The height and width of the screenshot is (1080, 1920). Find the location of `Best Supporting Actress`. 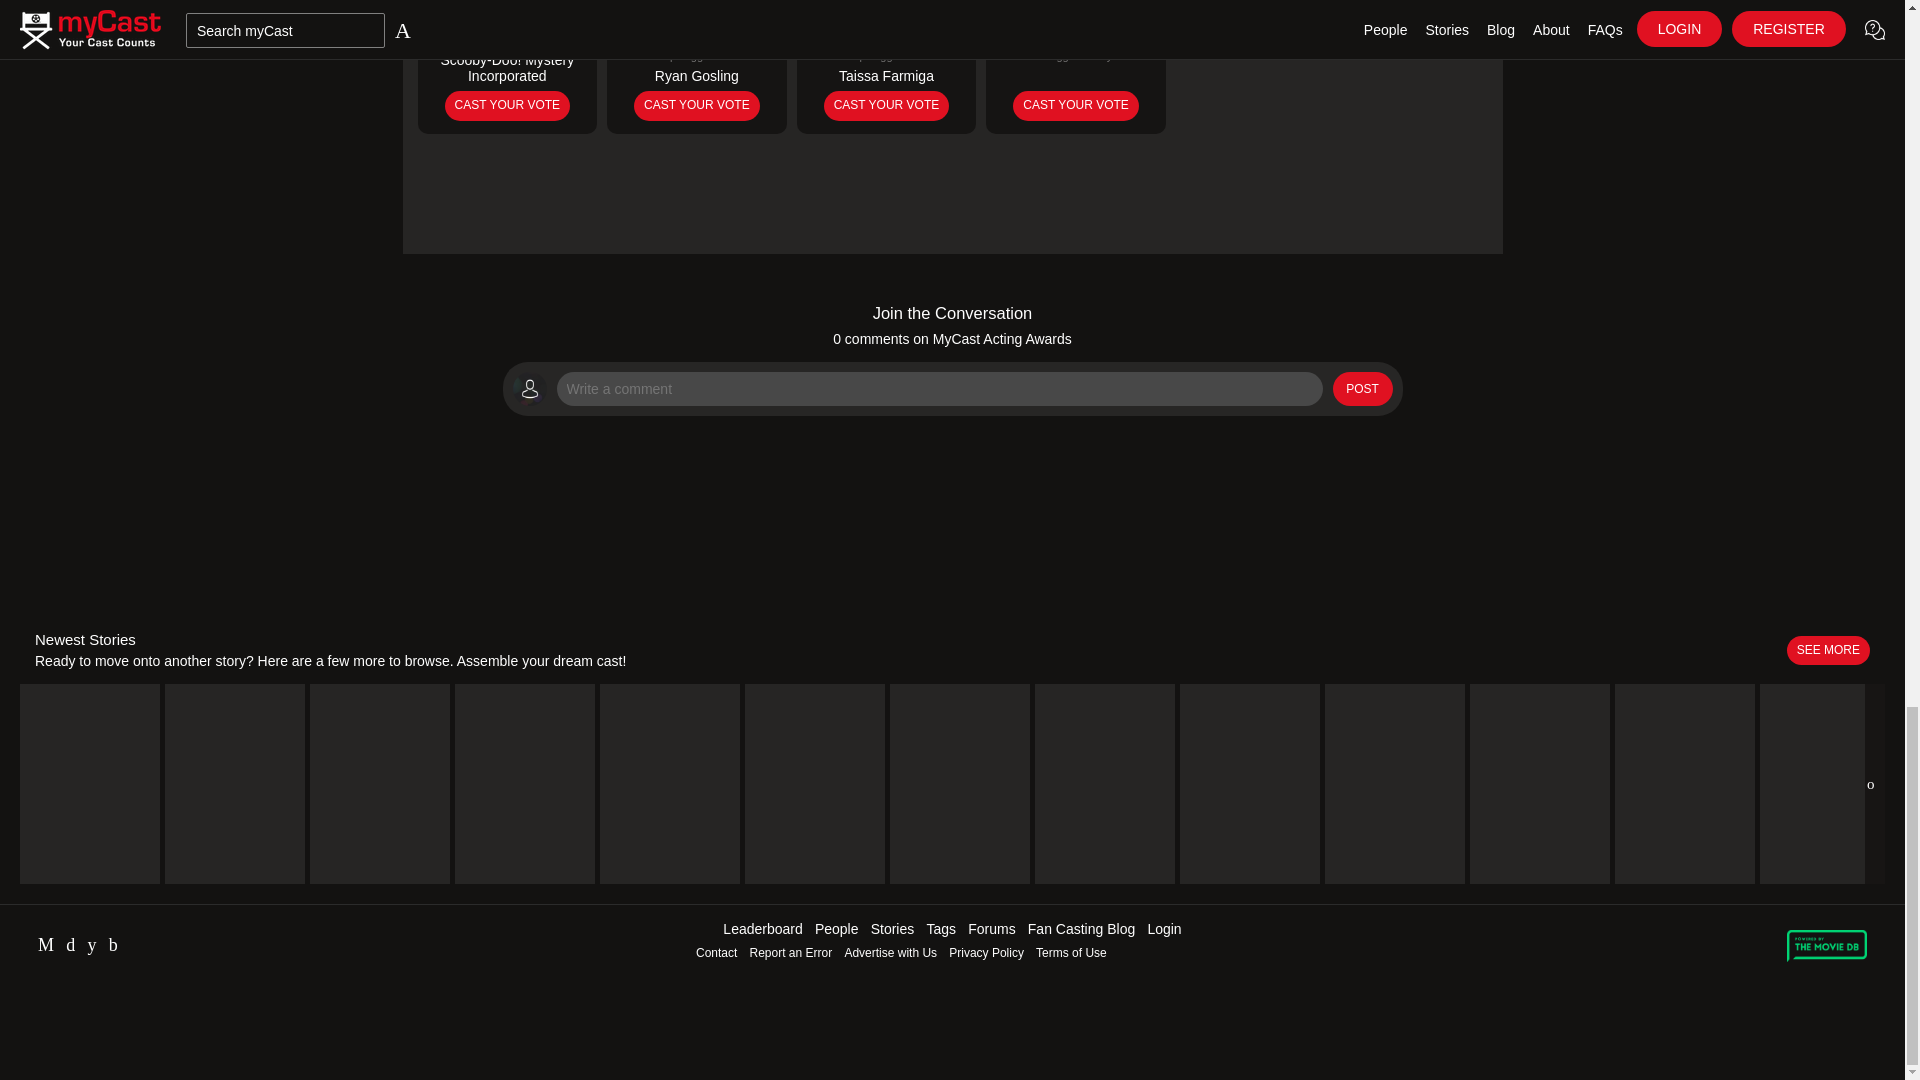

Best Supporting Actress is located at coordinates (886, 66).